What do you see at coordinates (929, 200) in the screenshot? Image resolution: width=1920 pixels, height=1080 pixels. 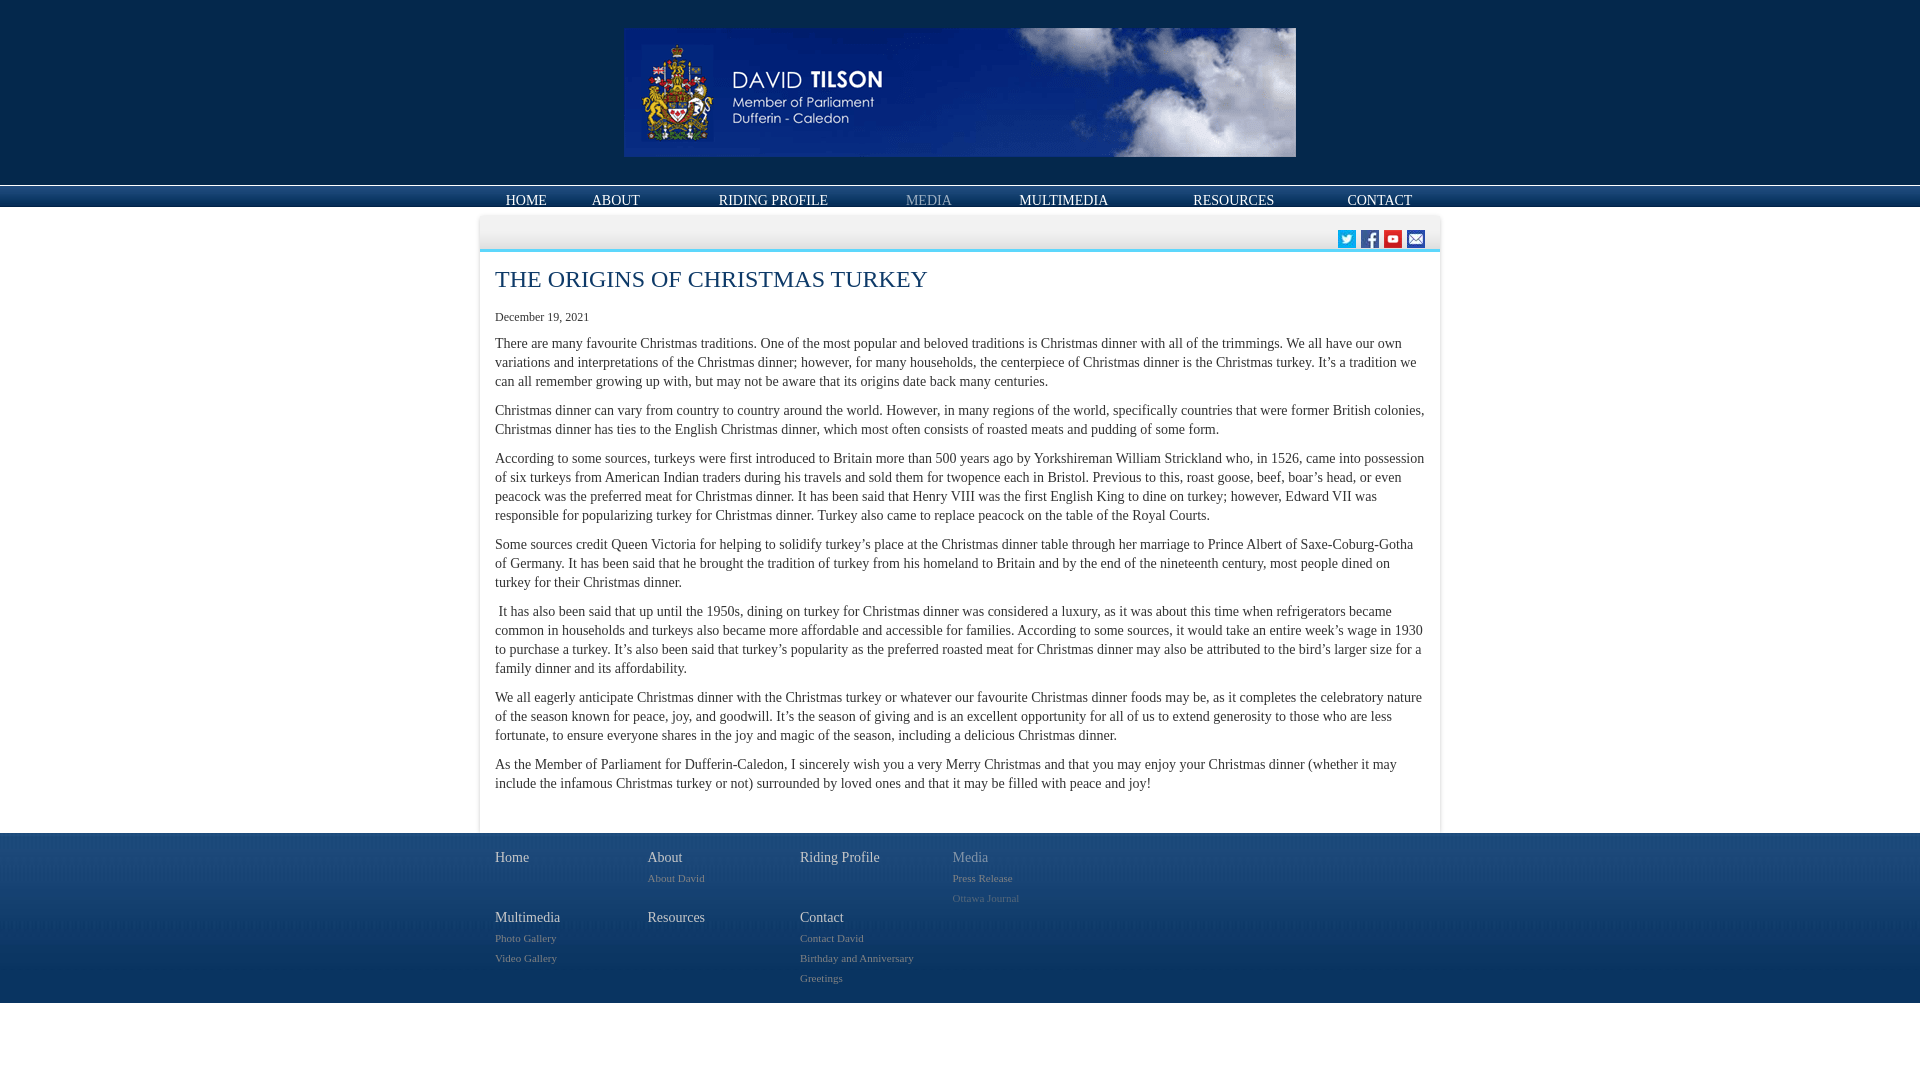 I see `MEDIA` at bounding box center [929, 200].